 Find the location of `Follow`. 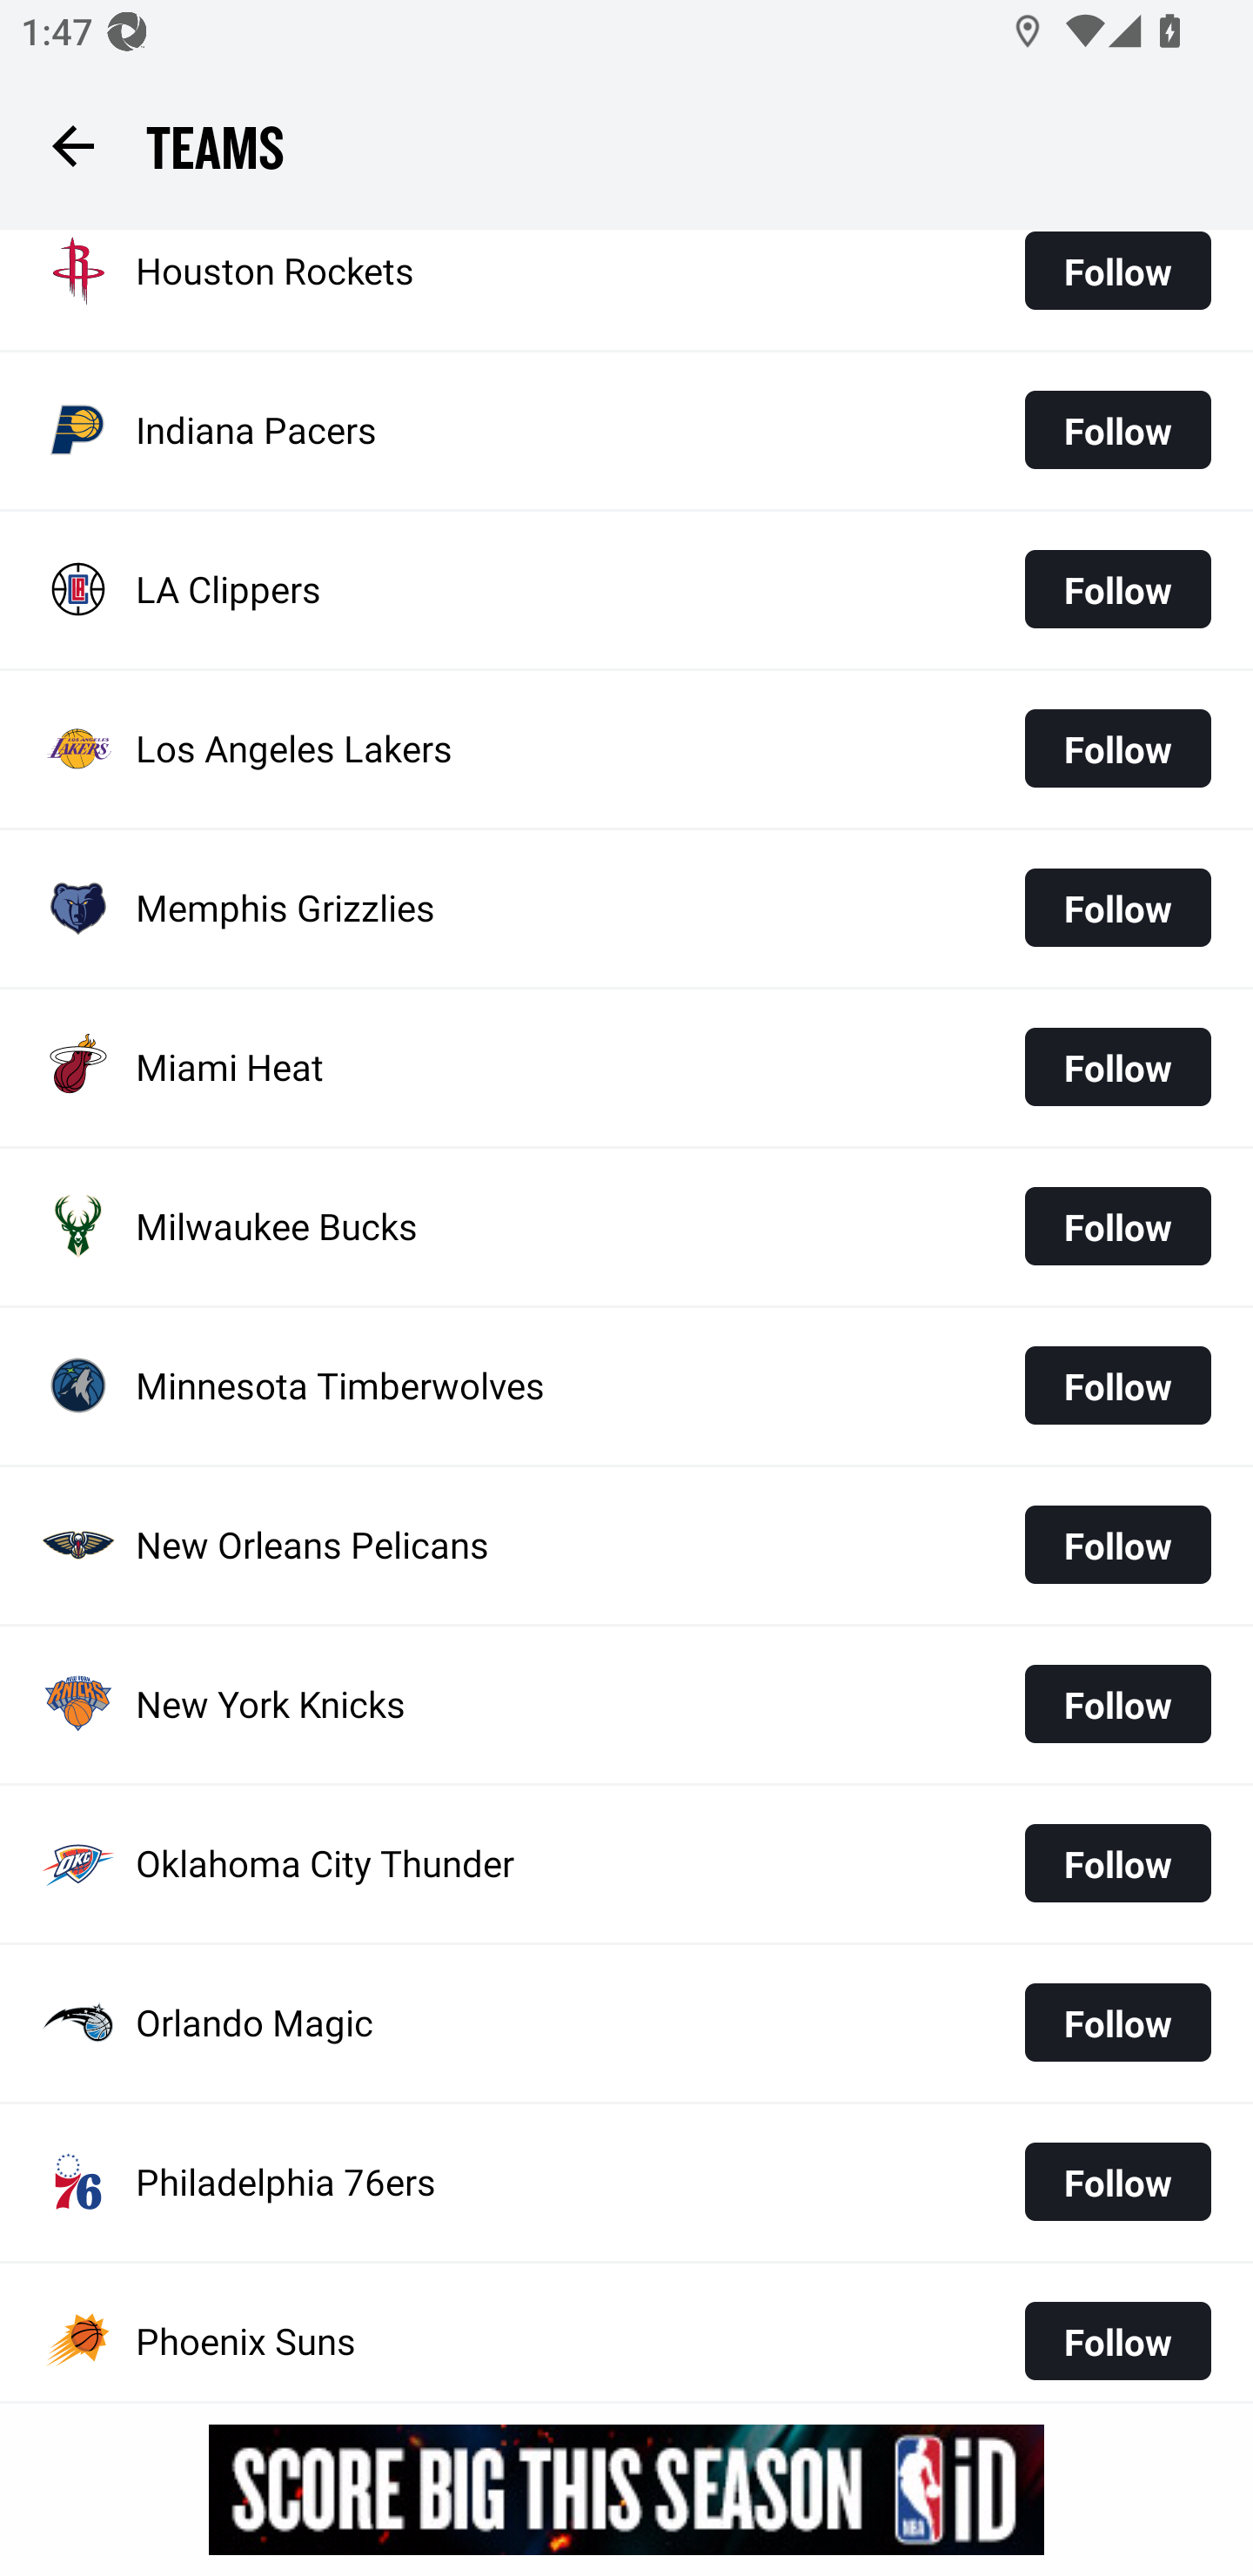

Follow is located at coordinates (1117, 2338).